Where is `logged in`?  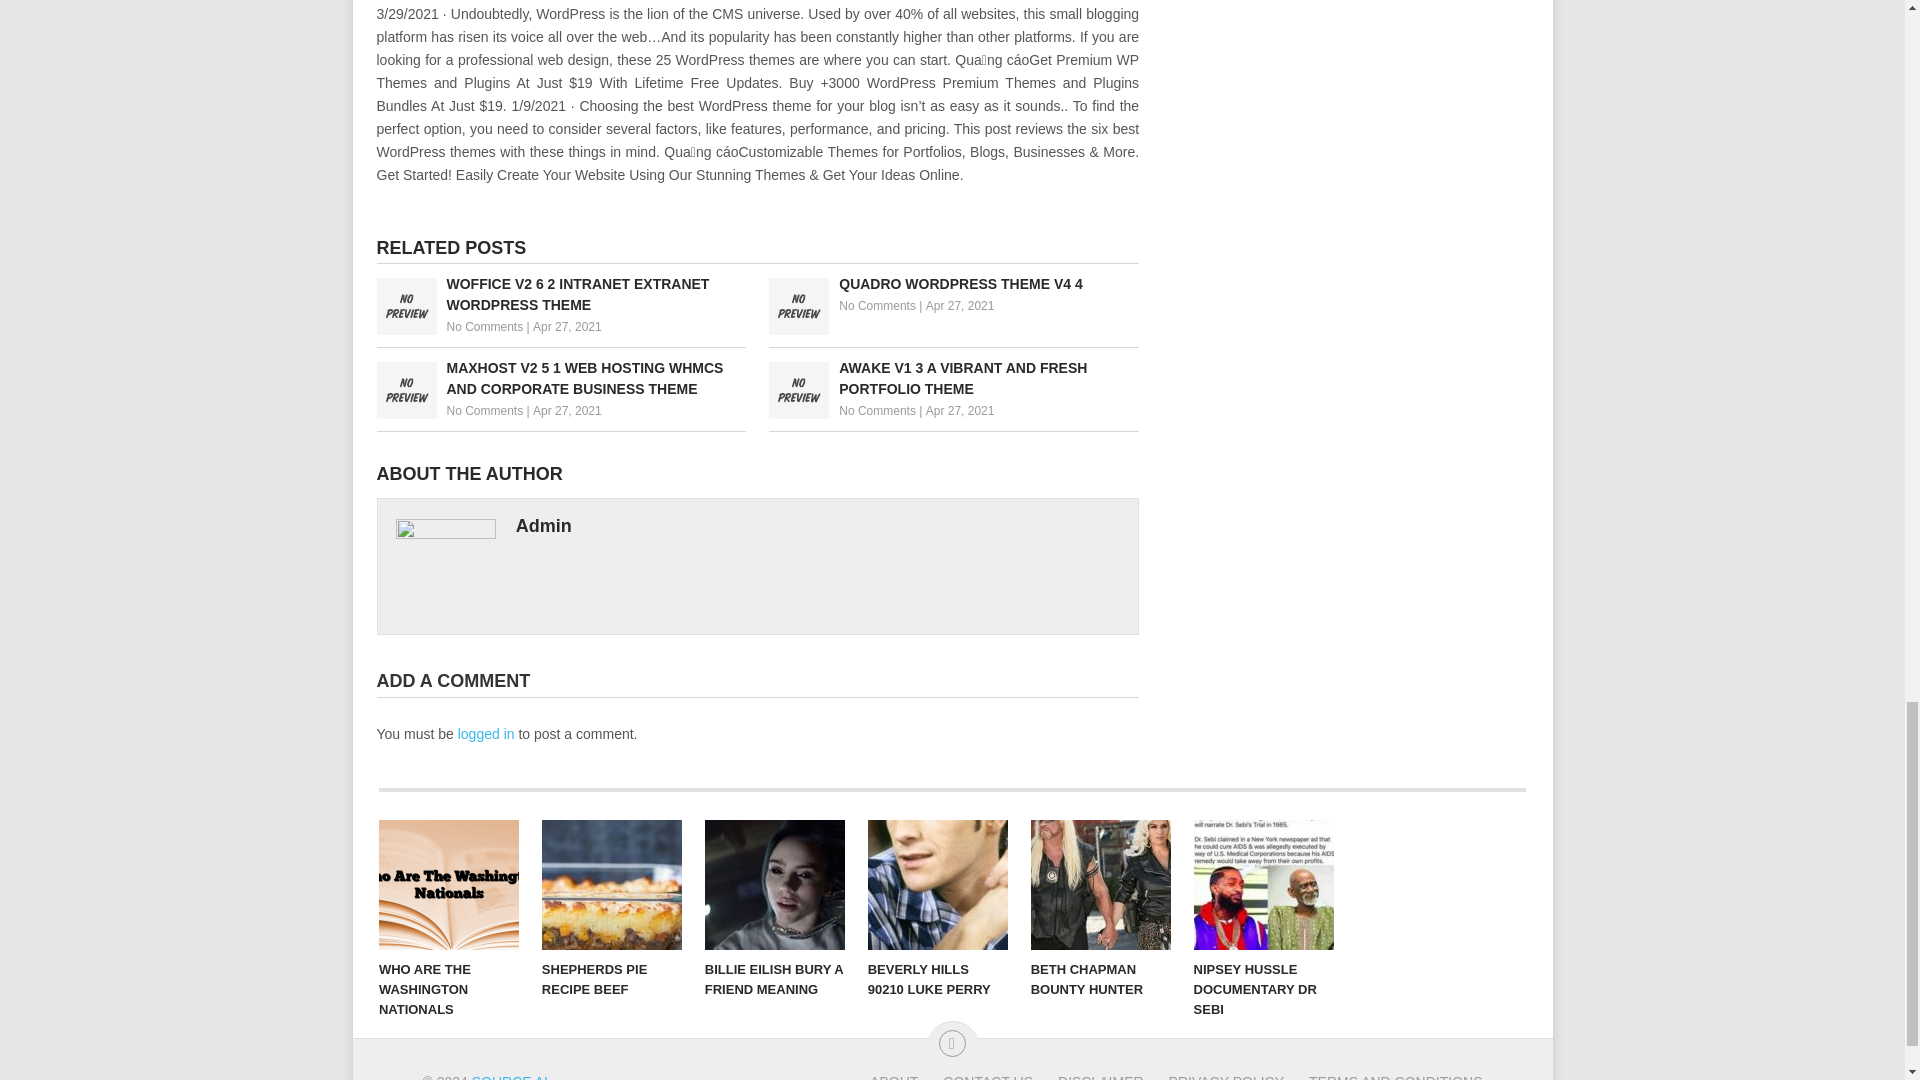
logged in is located at coordinates (486, 733).